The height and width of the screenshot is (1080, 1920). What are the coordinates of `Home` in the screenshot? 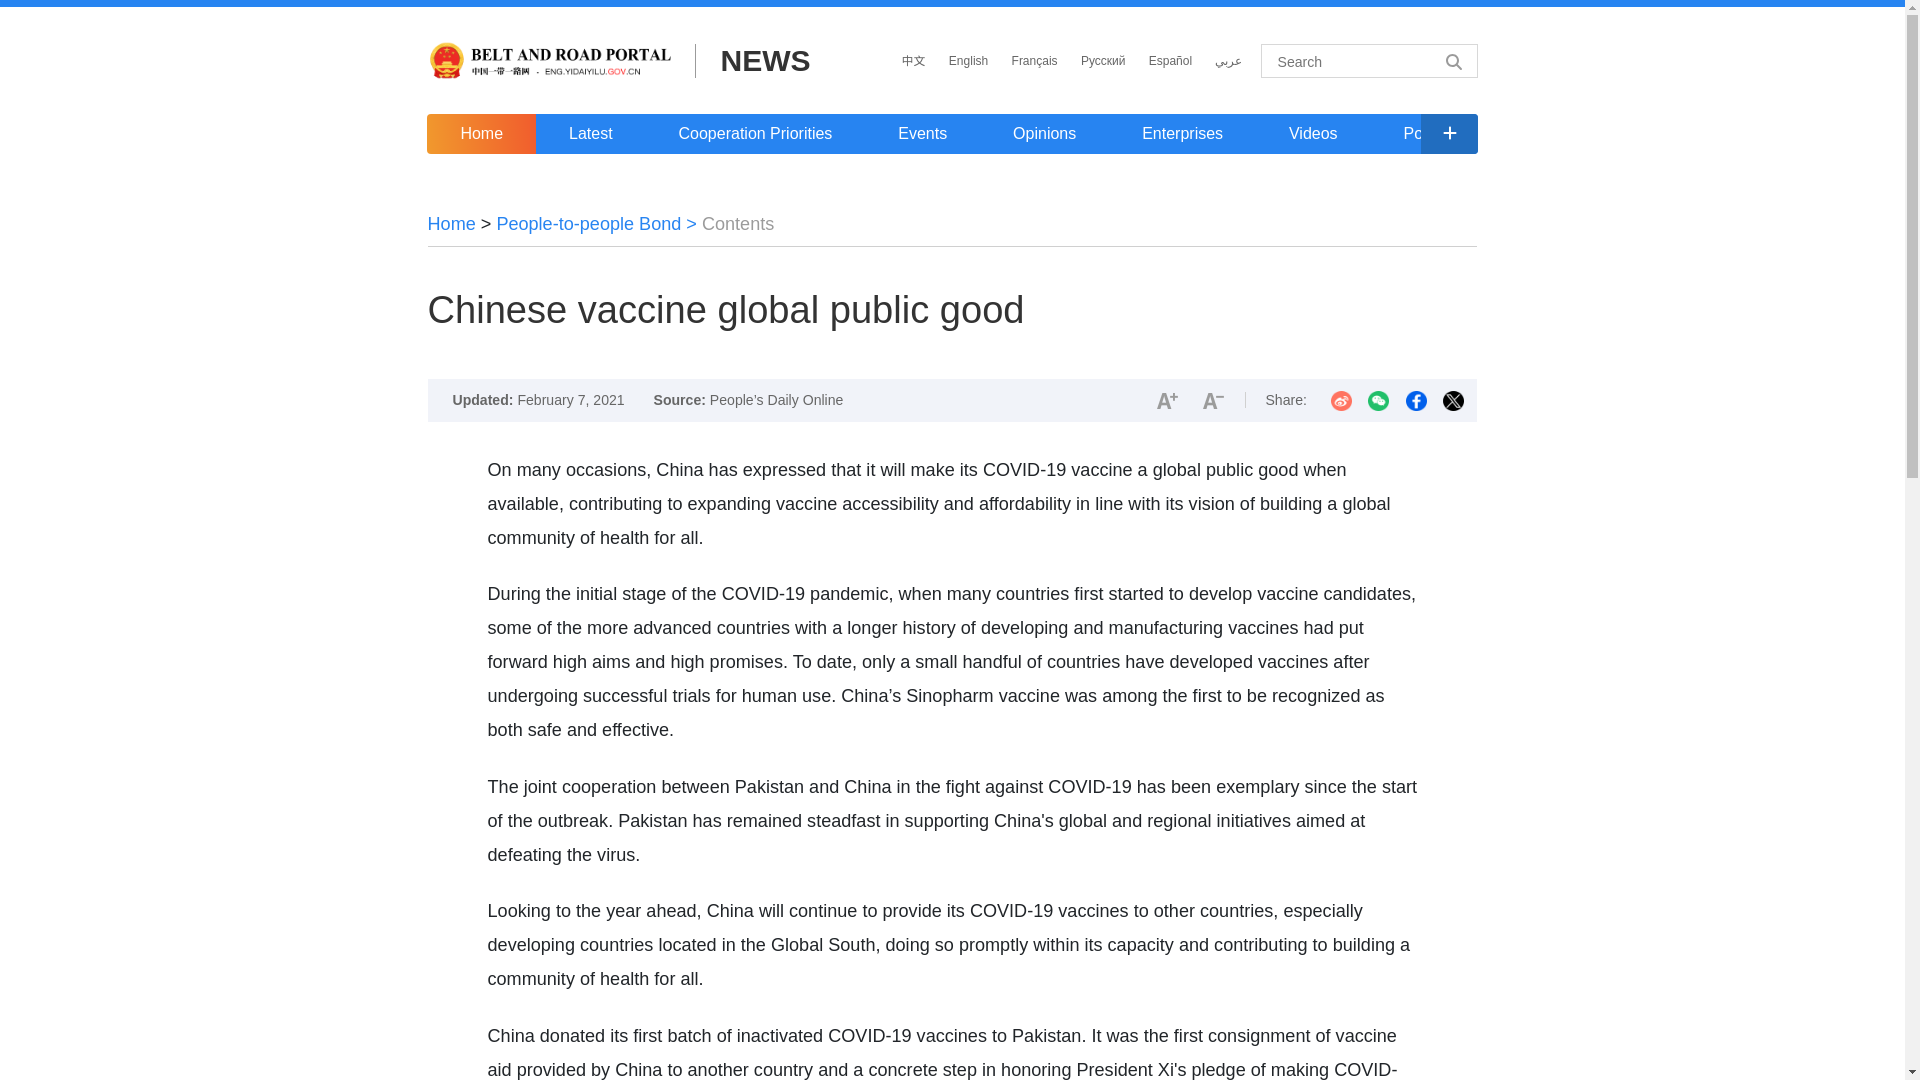 It's located at (452, 224).